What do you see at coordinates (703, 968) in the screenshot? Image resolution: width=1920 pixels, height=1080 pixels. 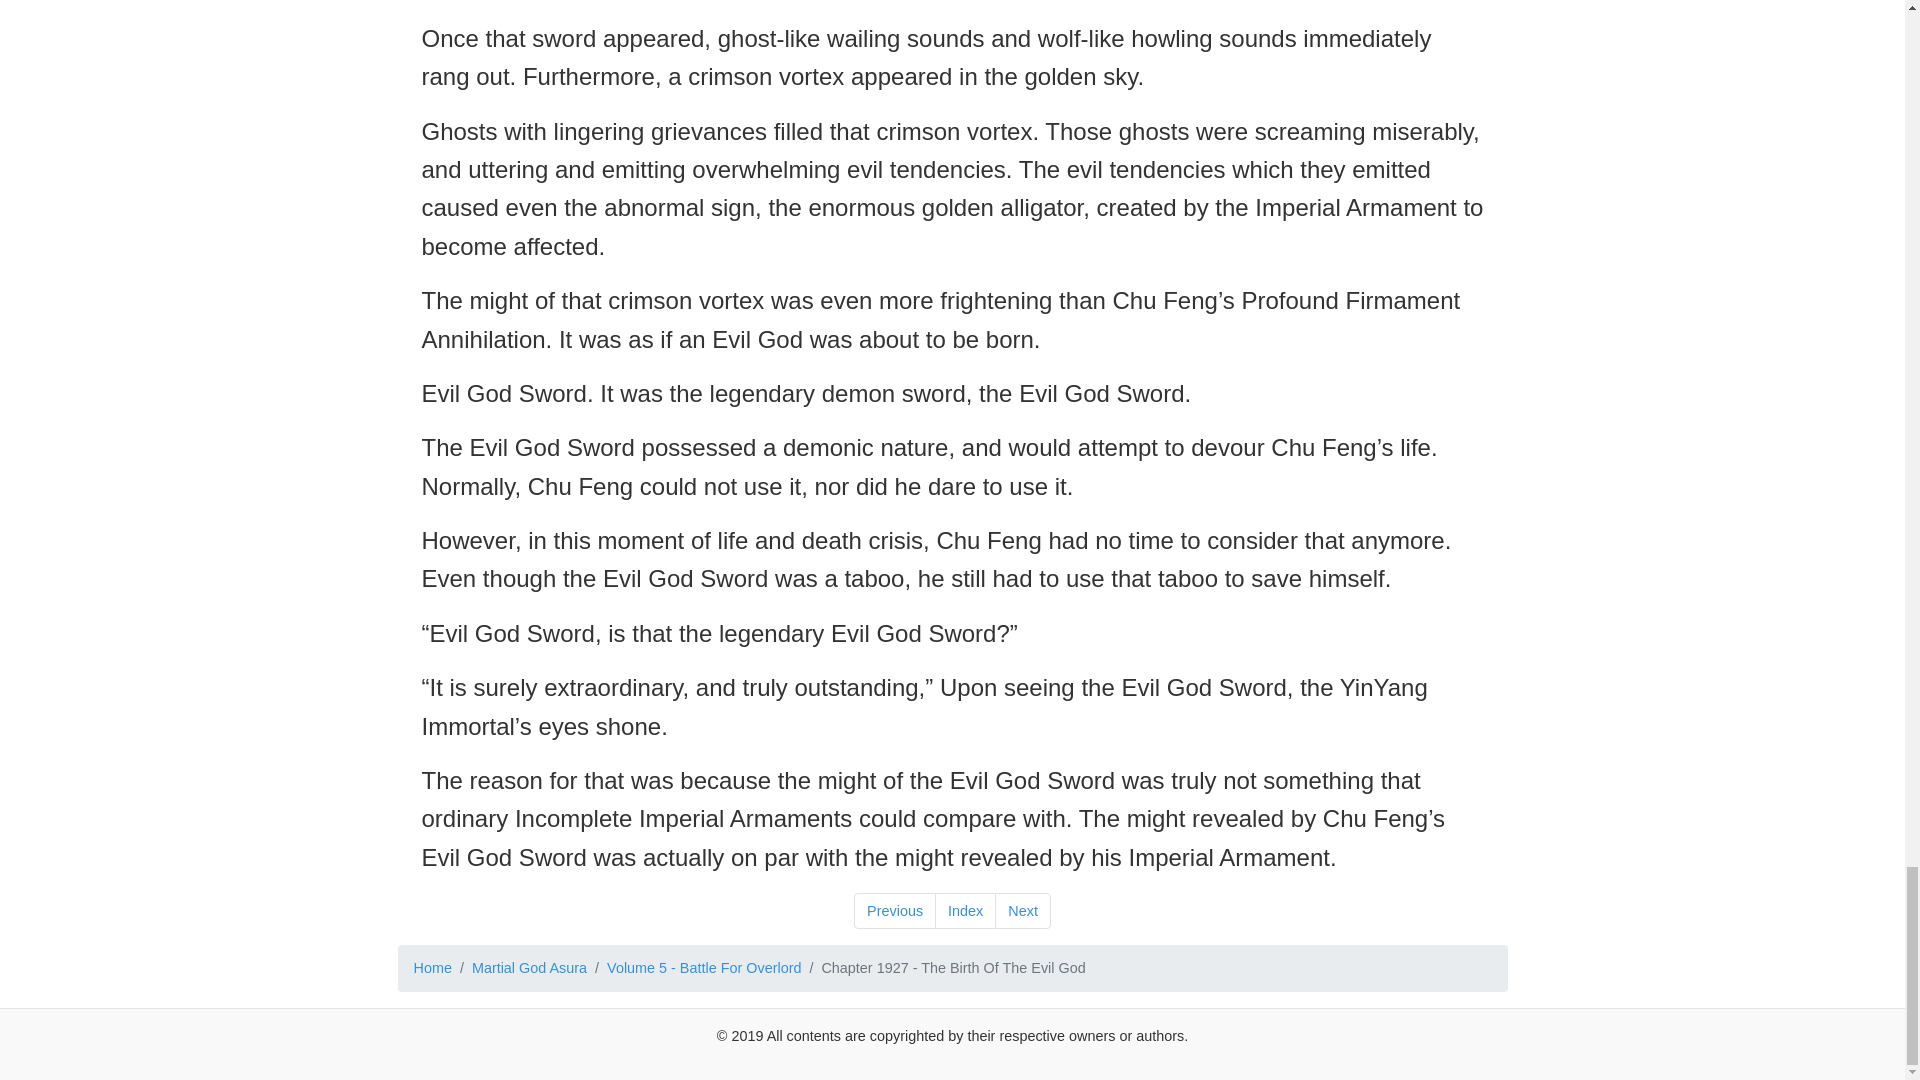 I see `Volume 5 - Battle For Overlord` at bounding box center [703, 968].